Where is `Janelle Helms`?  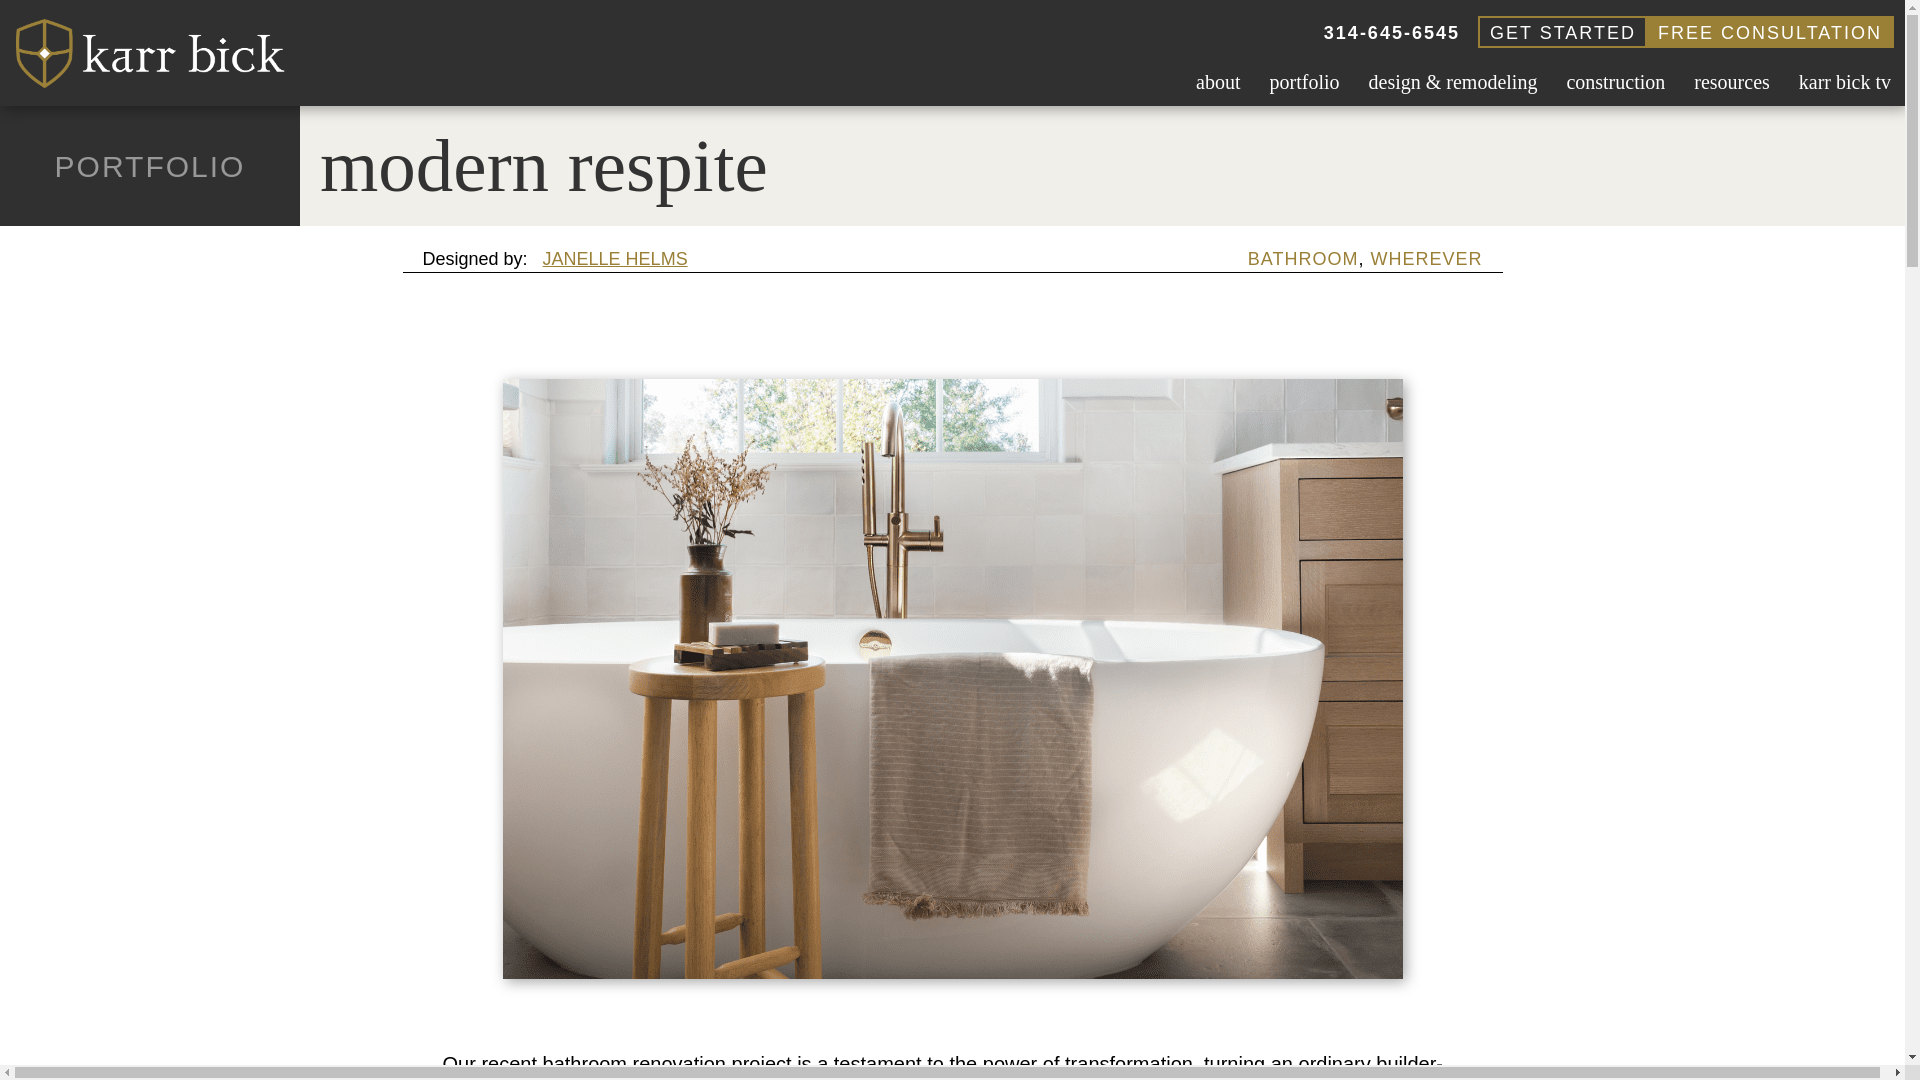 Janelle Helms is located at coordinates (615, 258).